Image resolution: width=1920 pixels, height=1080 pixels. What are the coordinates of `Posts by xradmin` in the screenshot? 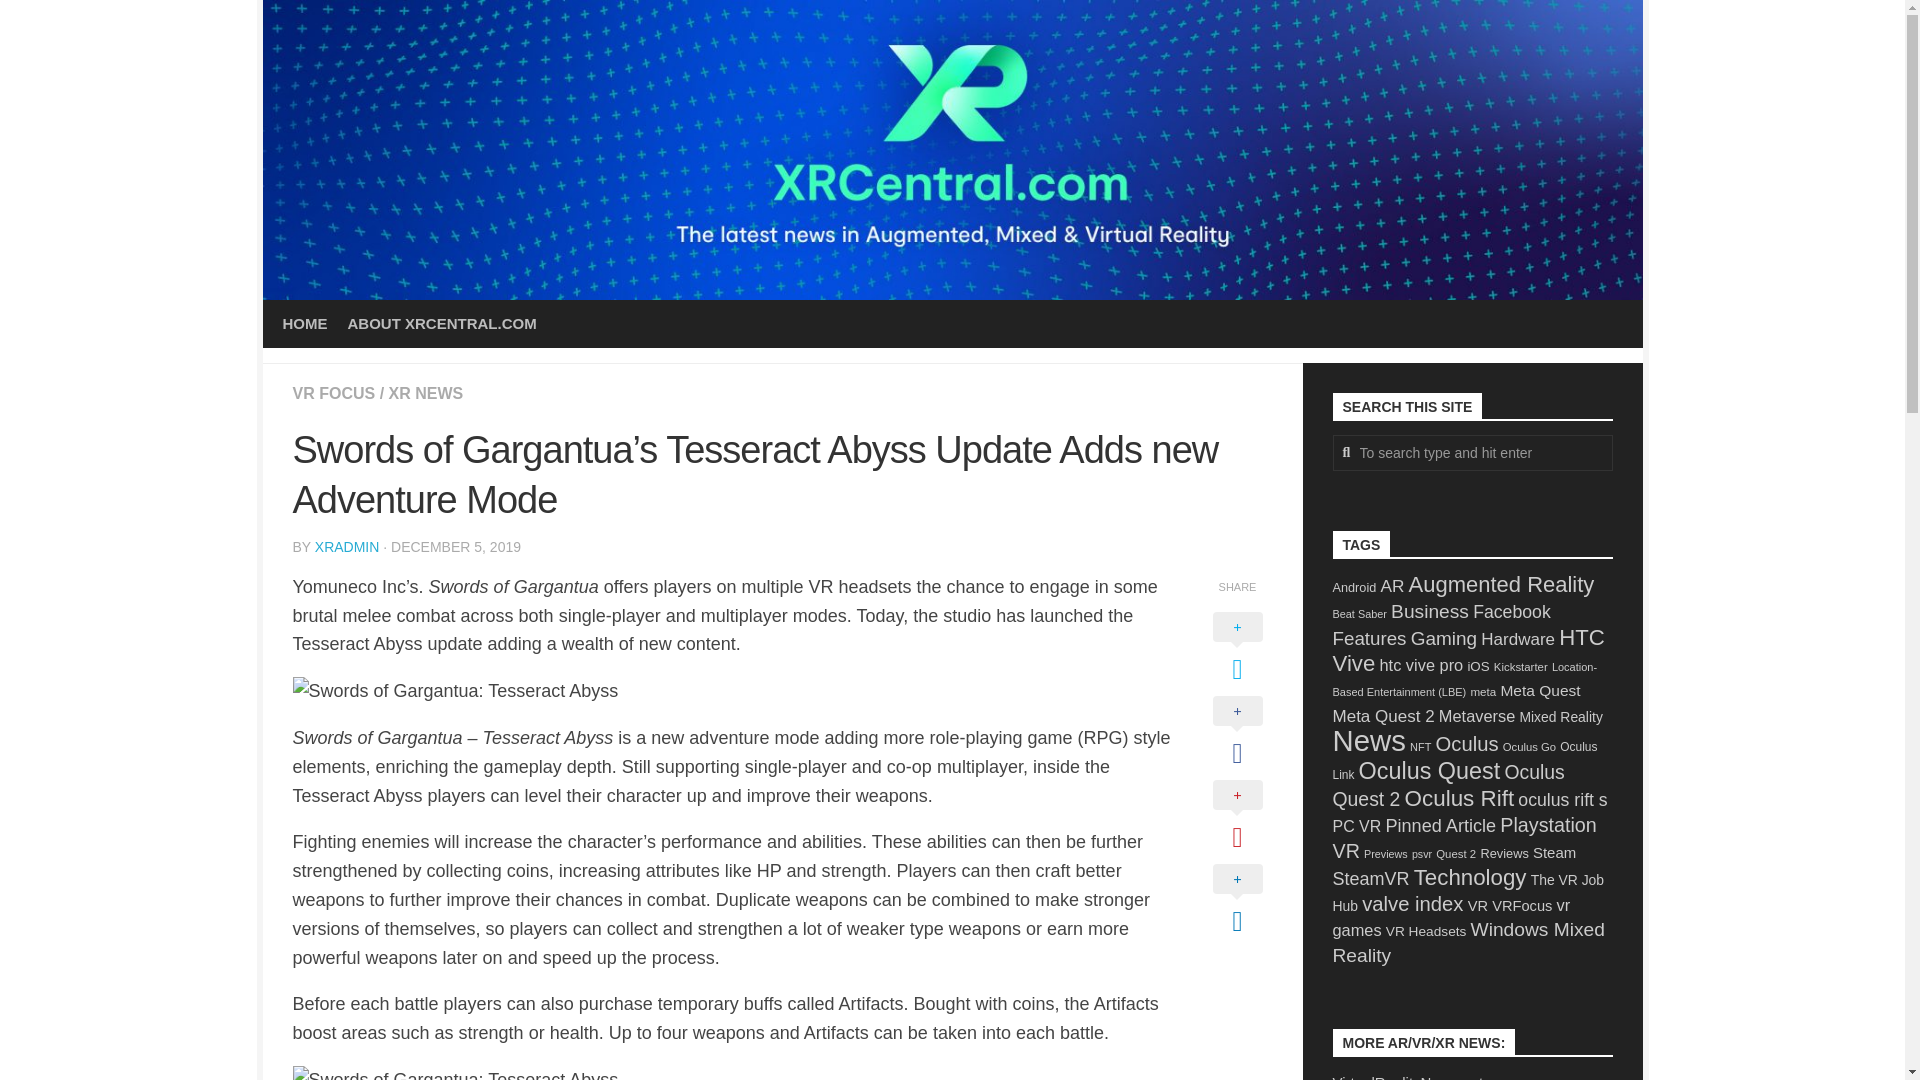 It's located at (347, 546).